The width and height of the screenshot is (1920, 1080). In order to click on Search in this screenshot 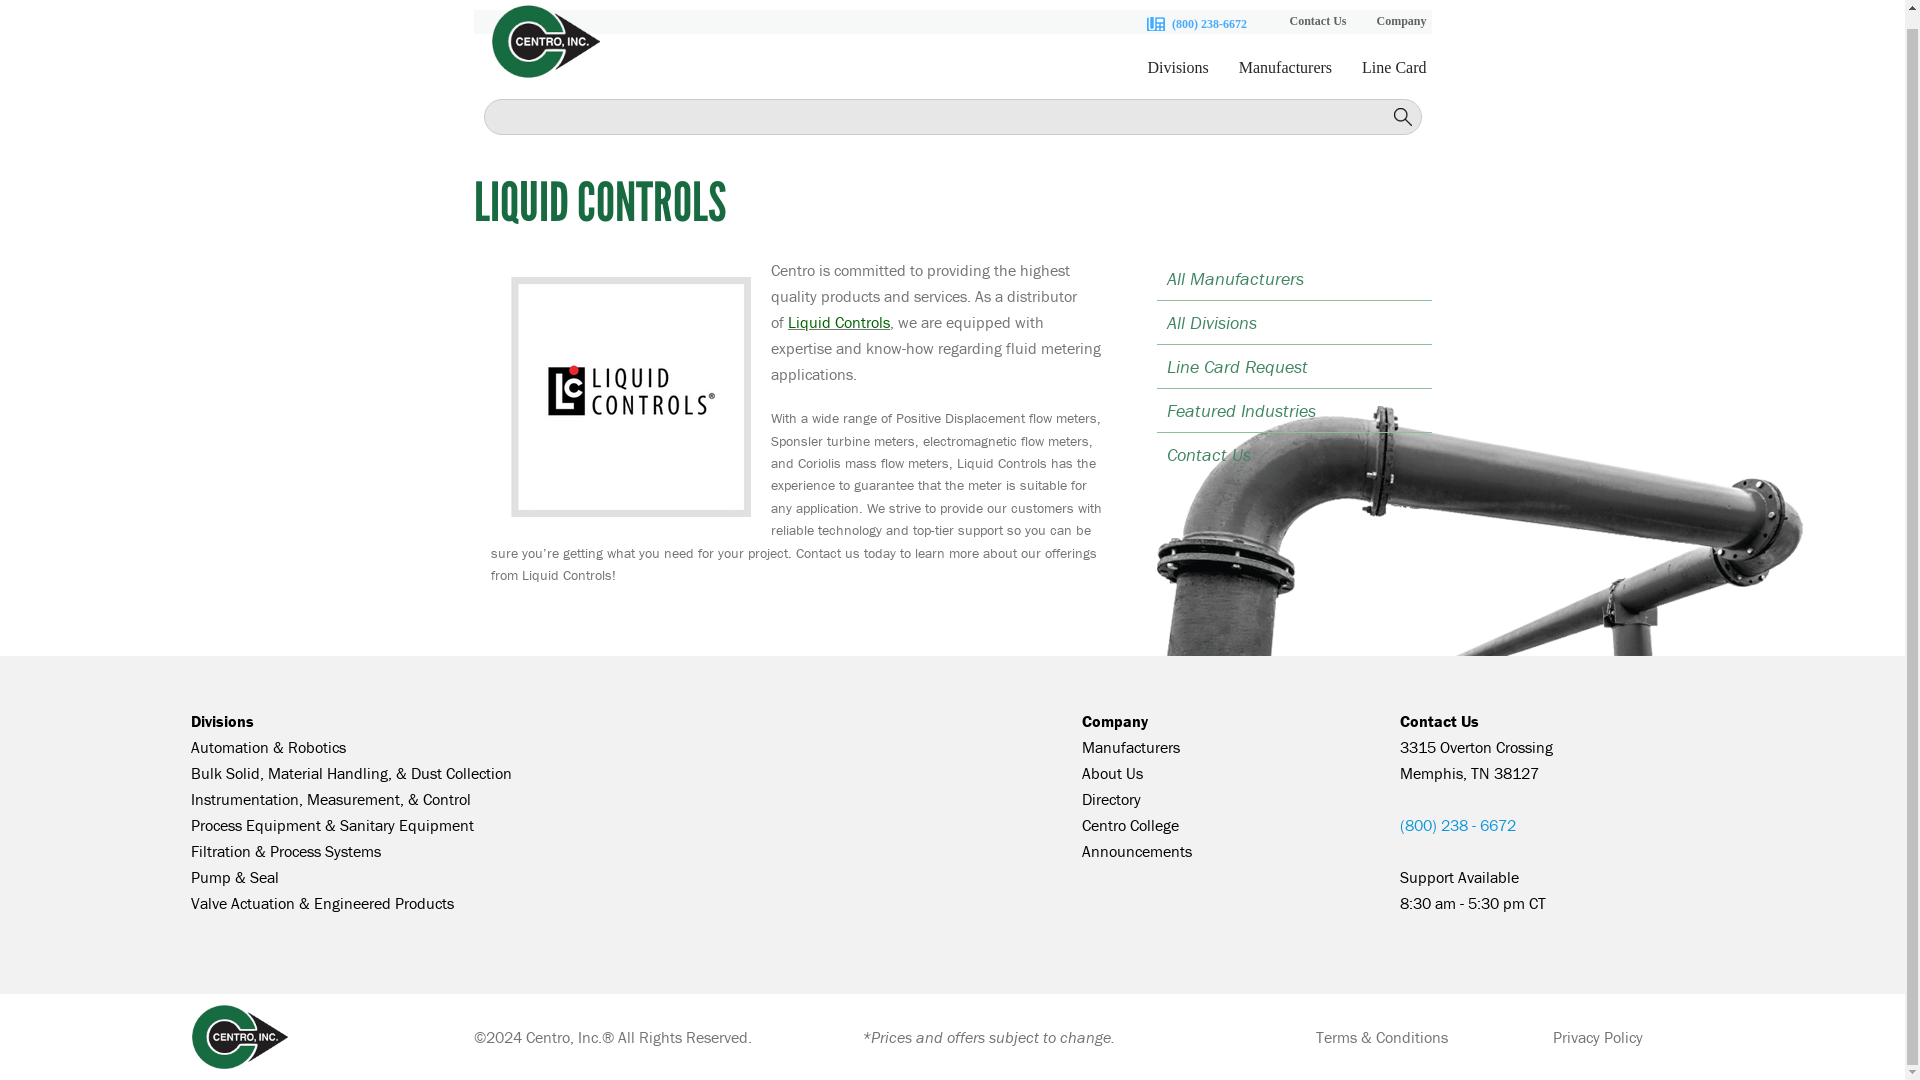, I will do `click(1403, 117)`.